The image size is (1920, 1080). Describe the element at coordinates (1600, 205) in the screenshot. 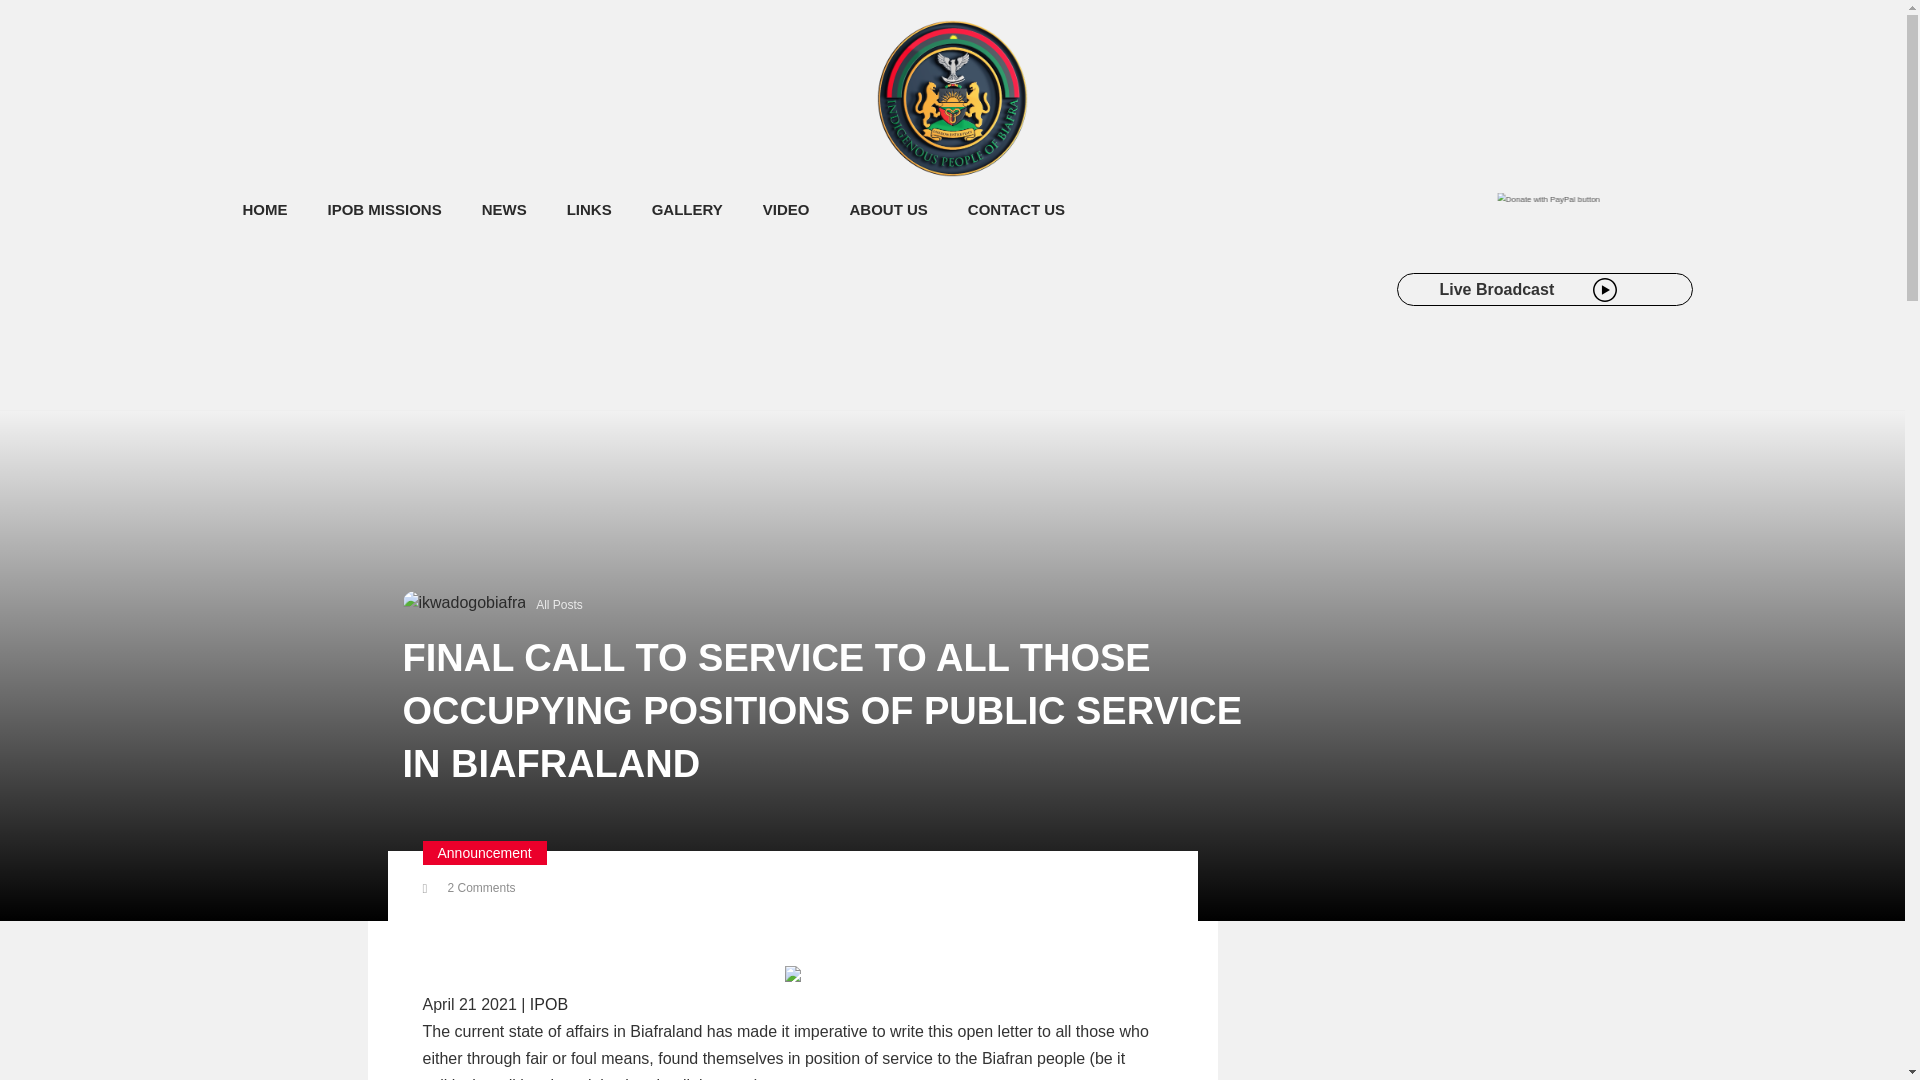

I see `PayPal - The safer, easier way to pay online!` at that location.